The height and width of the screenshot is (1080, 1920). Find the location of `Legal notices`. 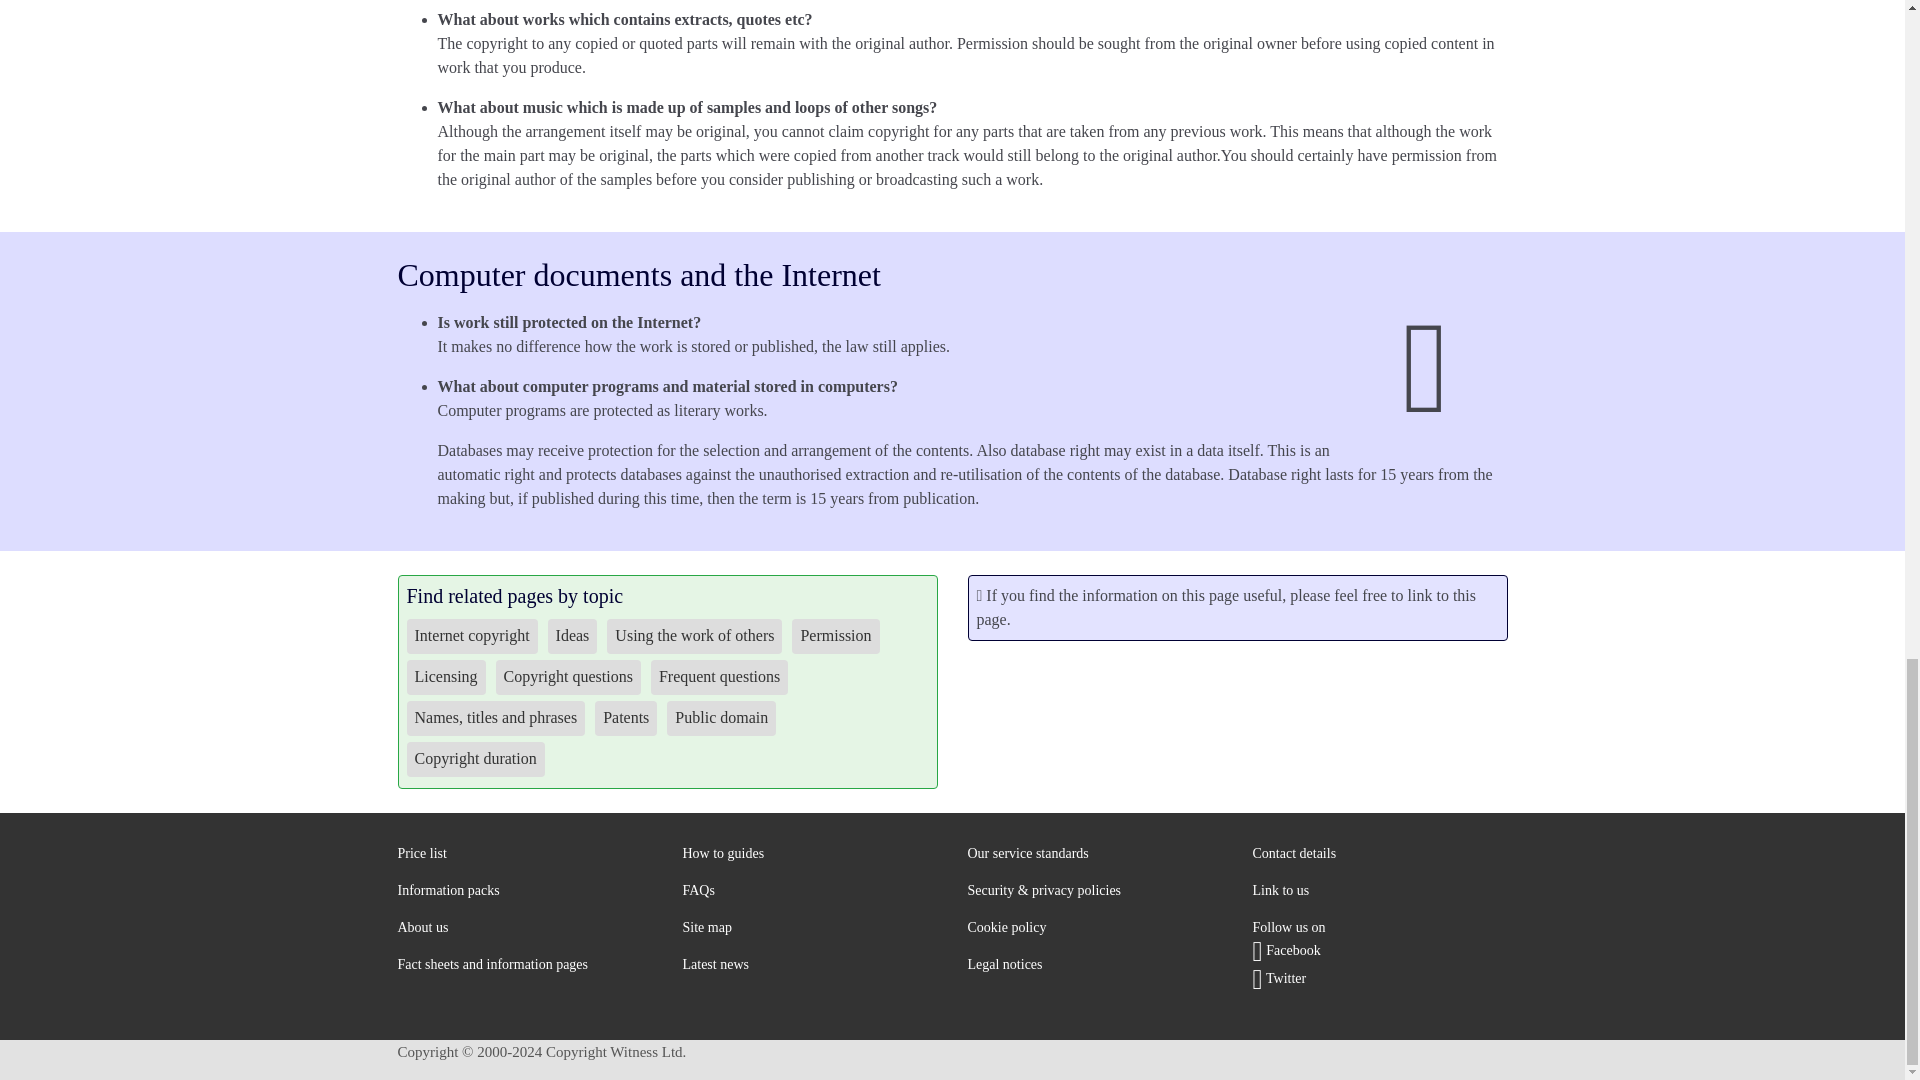

Legal notices is located at coordinates (1004, 964).